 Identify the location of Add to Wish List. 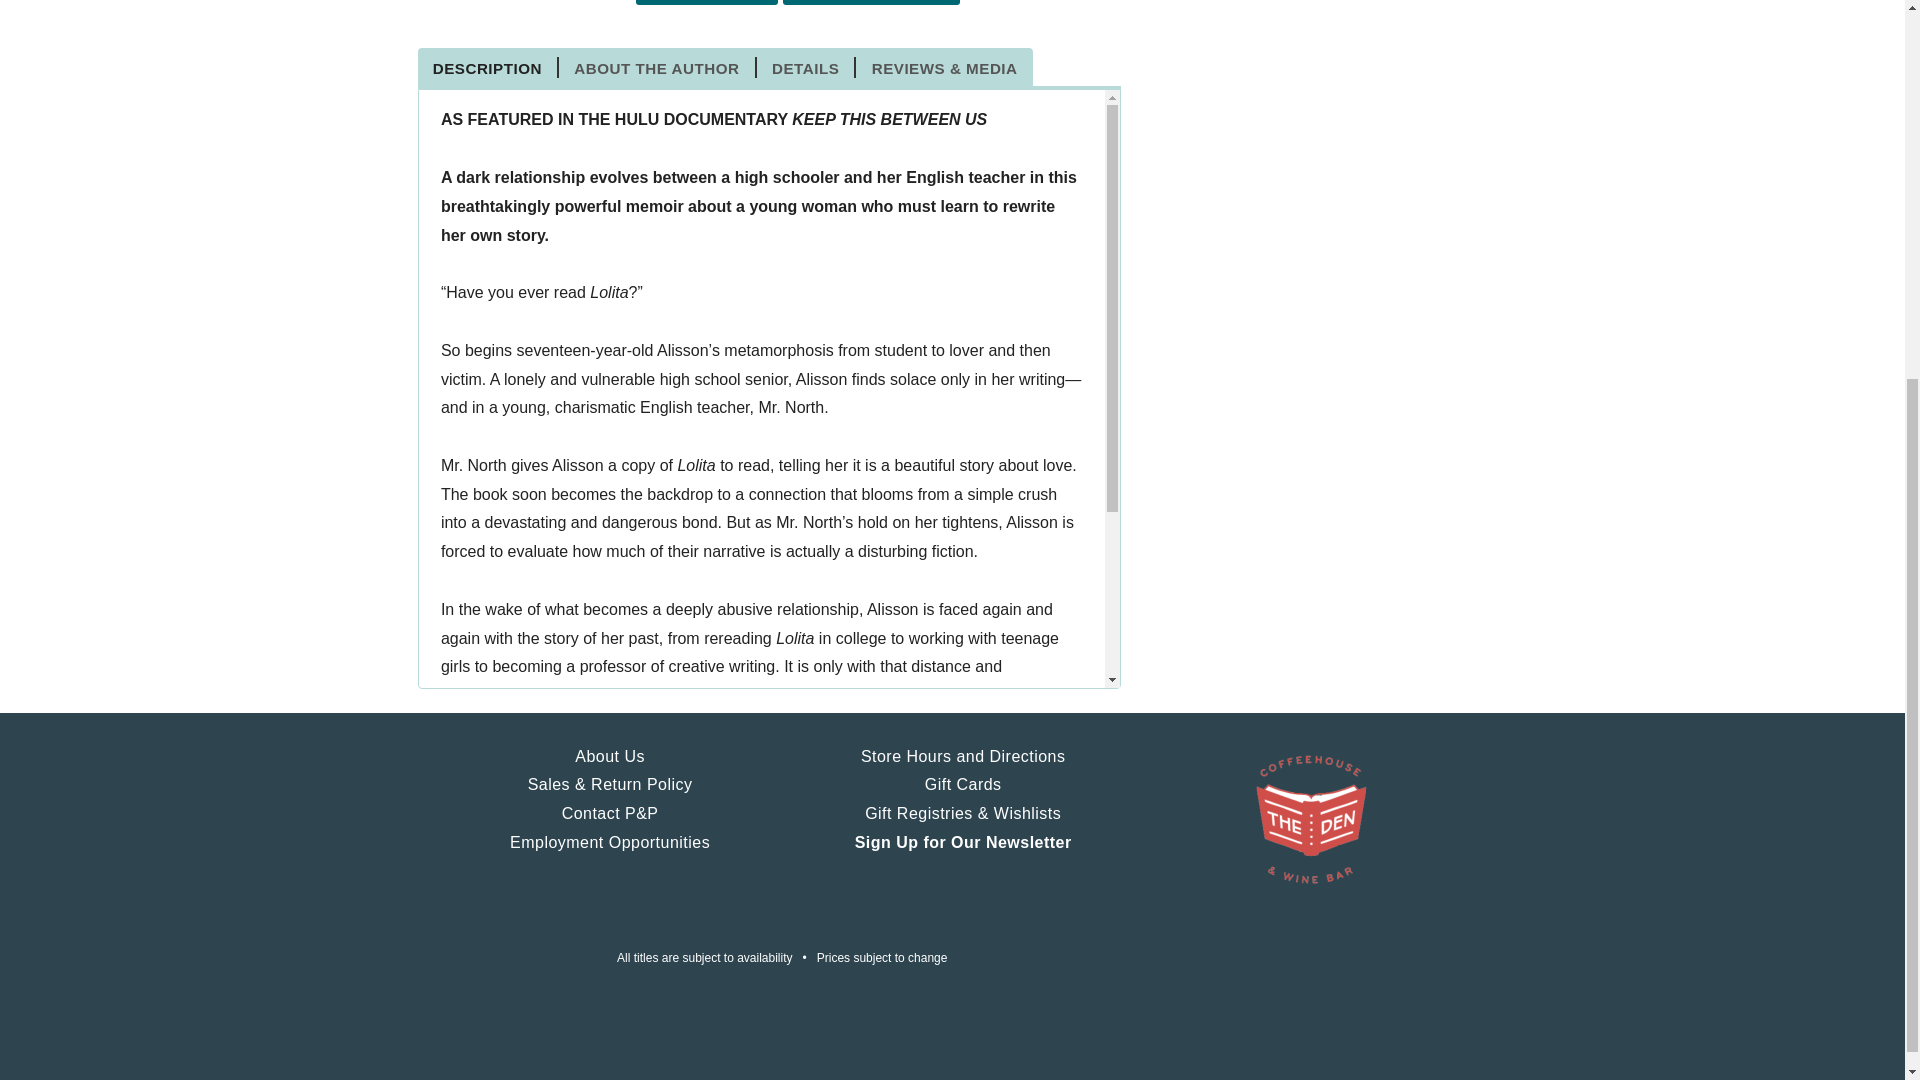
(872, 3).